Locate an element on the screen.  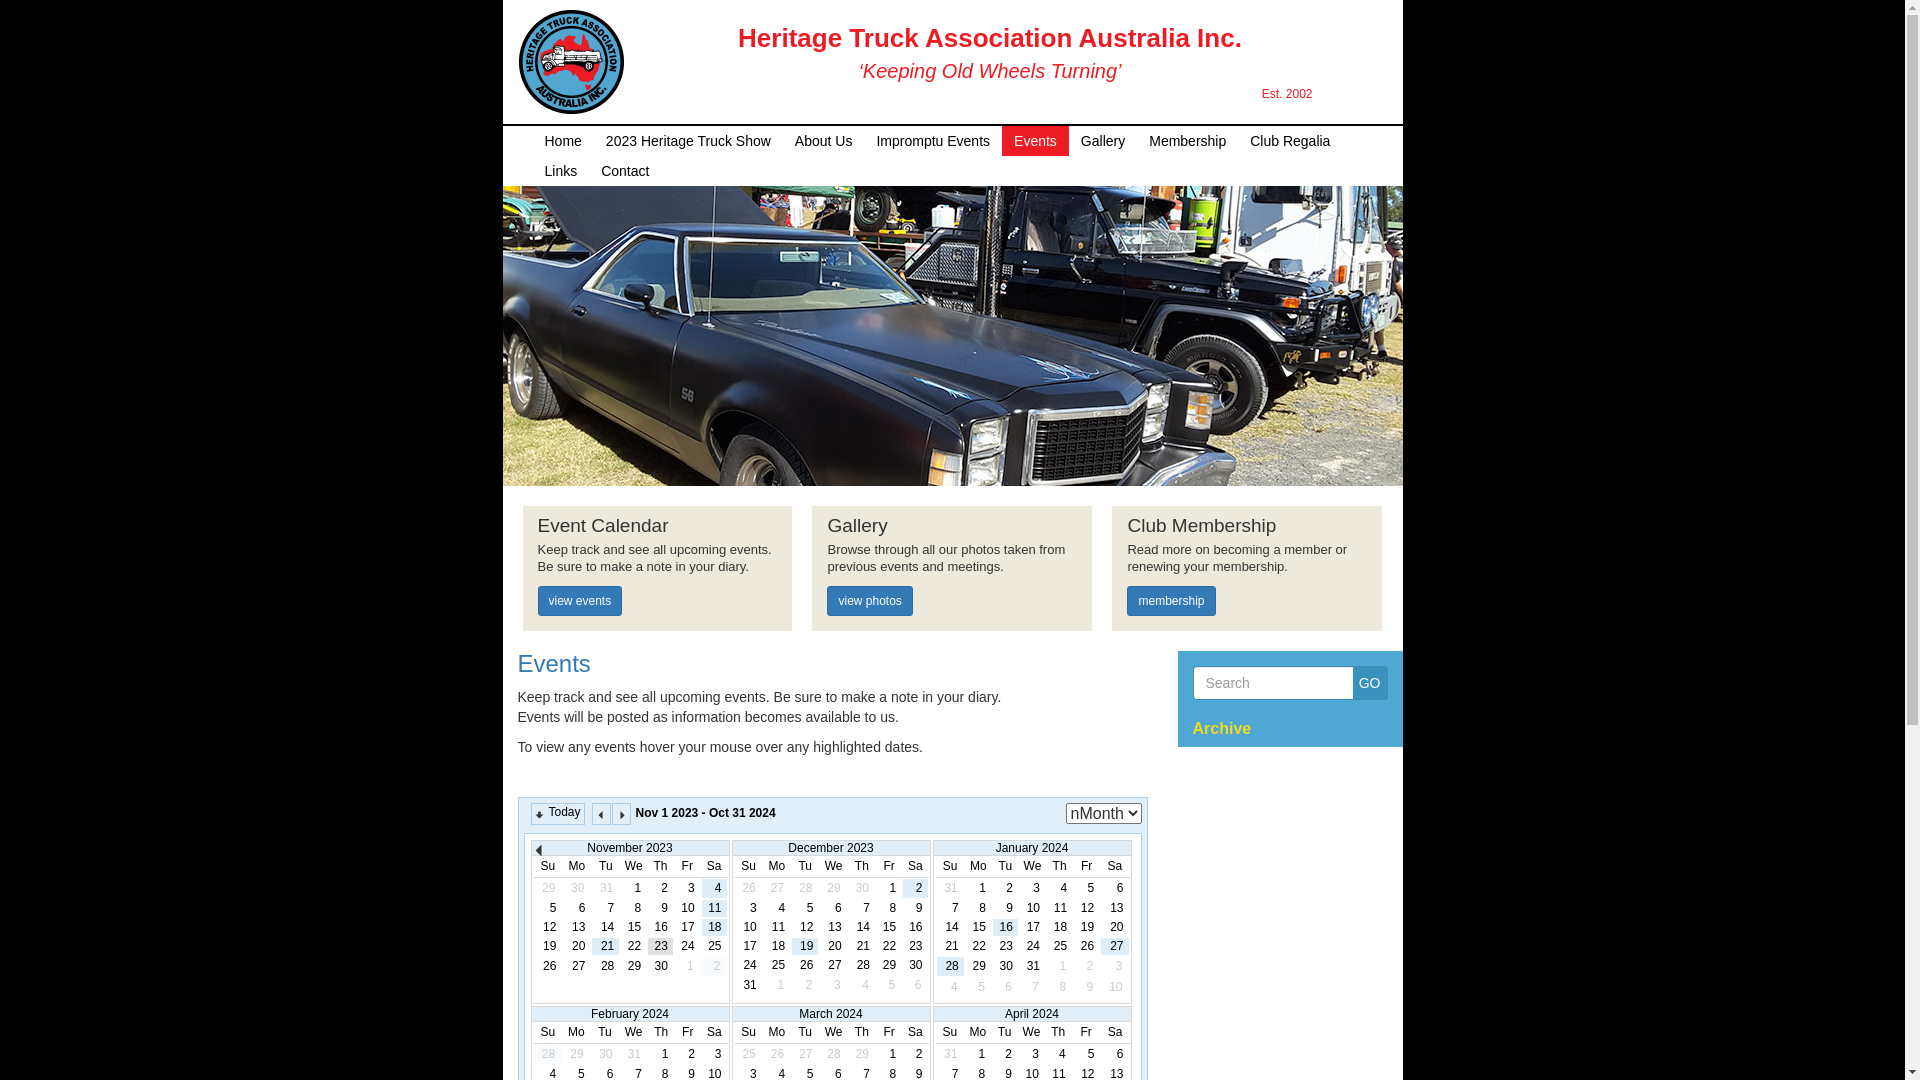
5 is located at coordinates (548, 908).